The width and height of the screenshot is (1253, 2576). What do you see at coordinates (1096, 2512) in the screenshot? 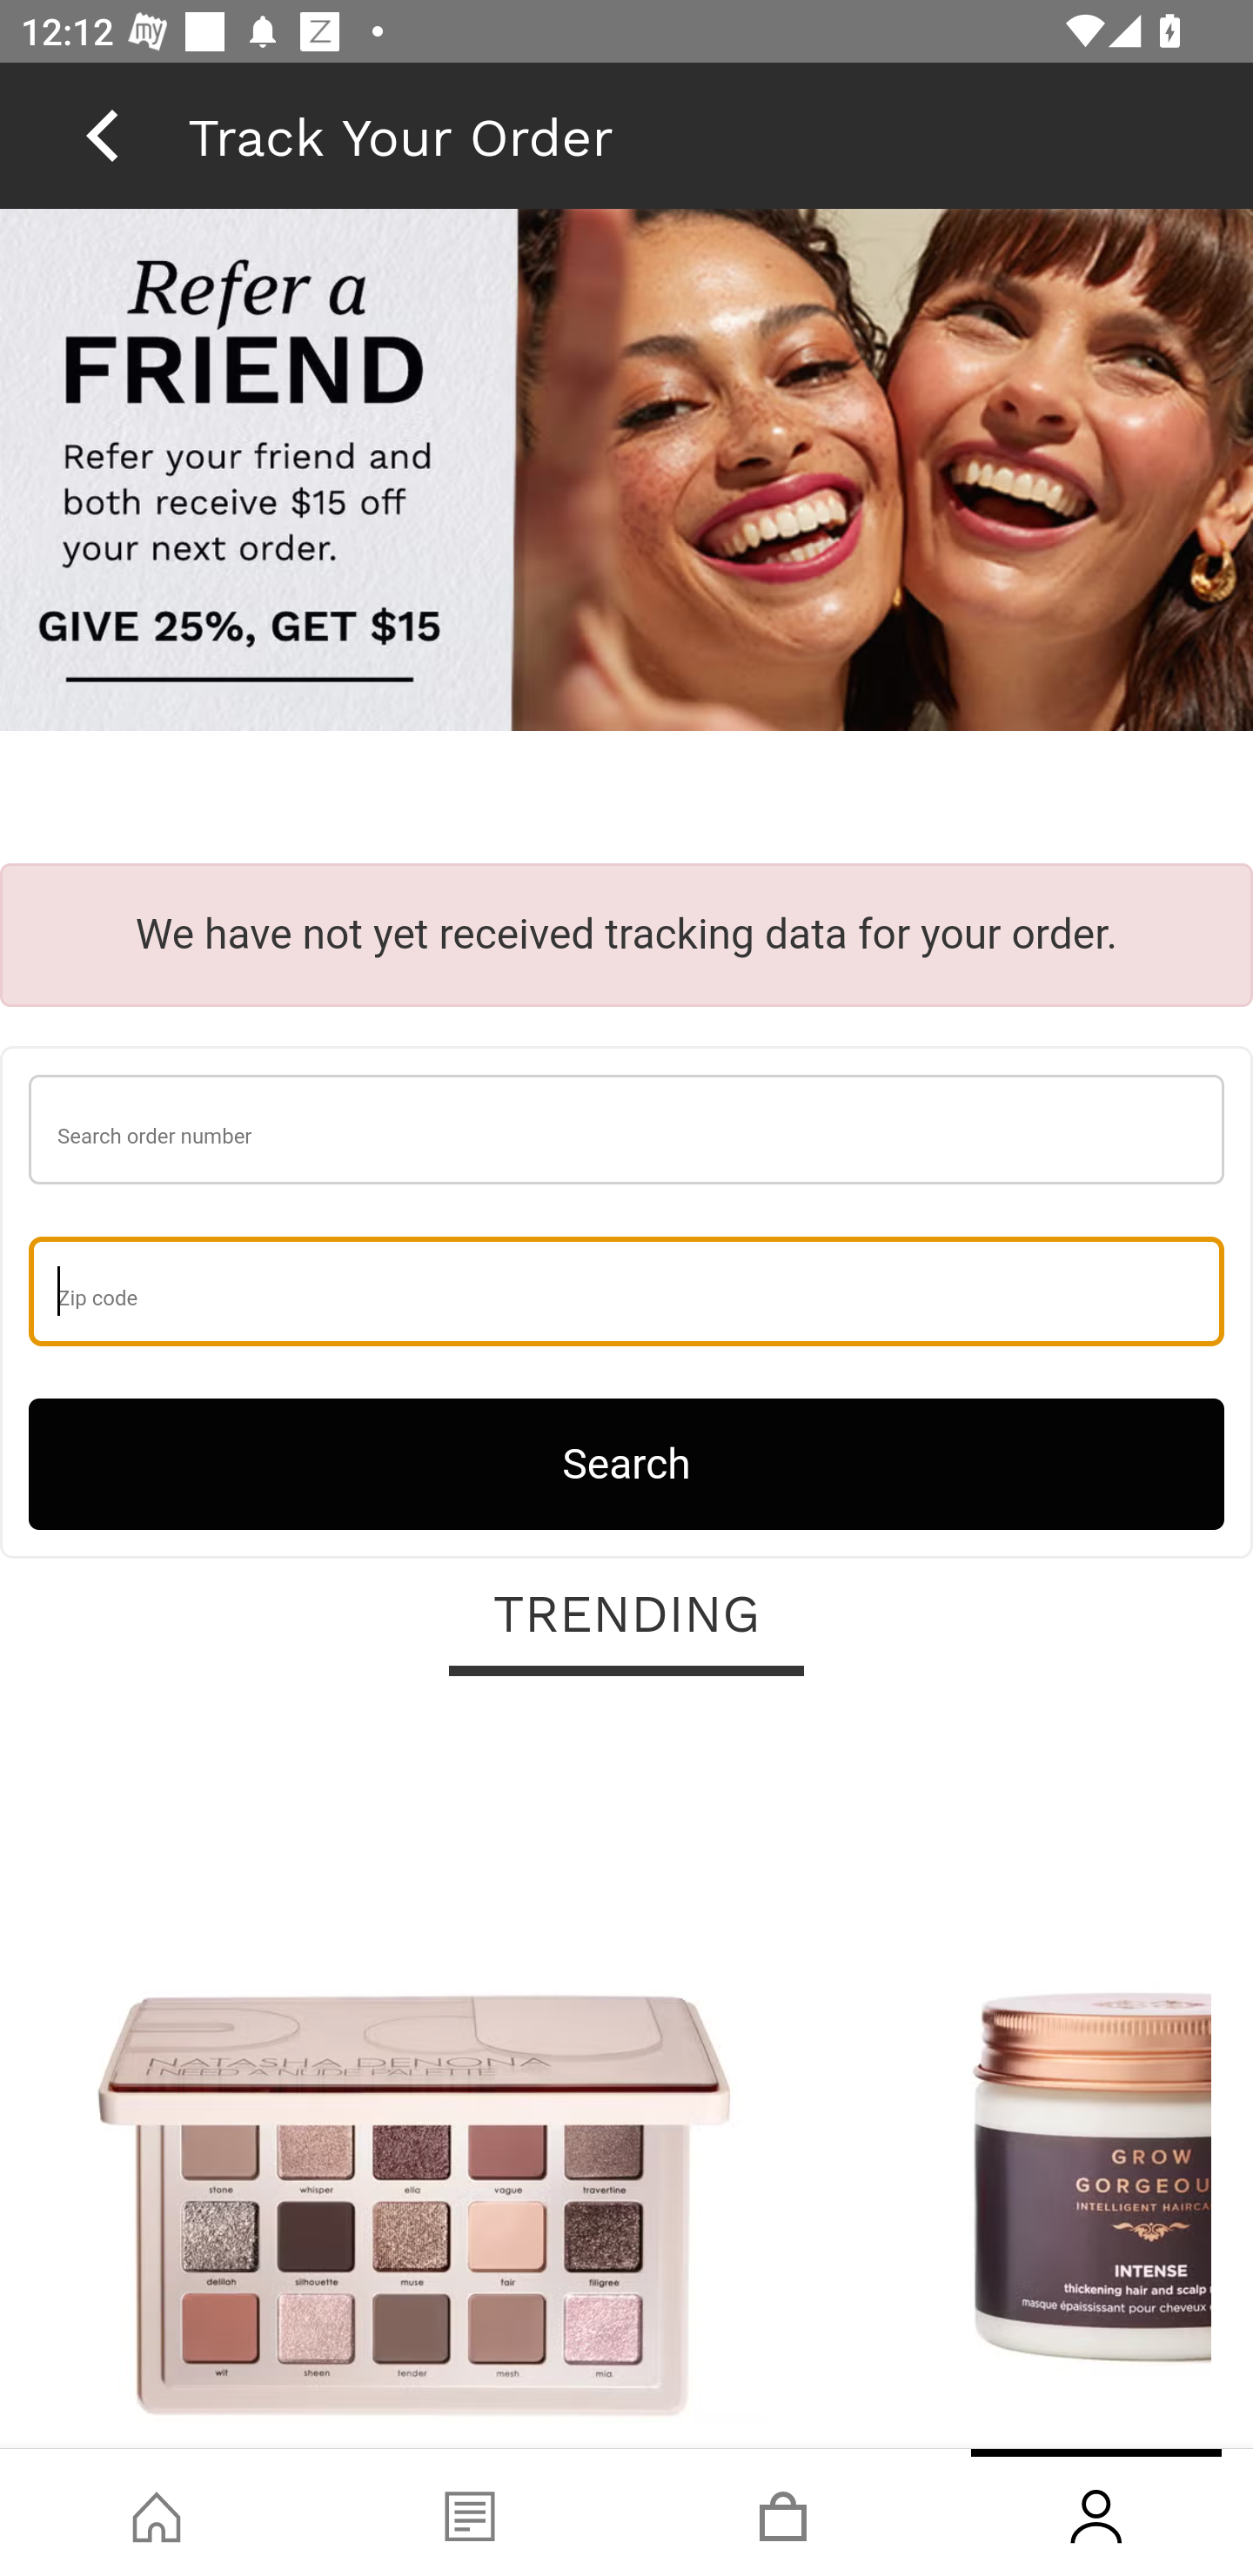
I see `Account, tab, 4 of 4` at bounding box center [1096, 2512].